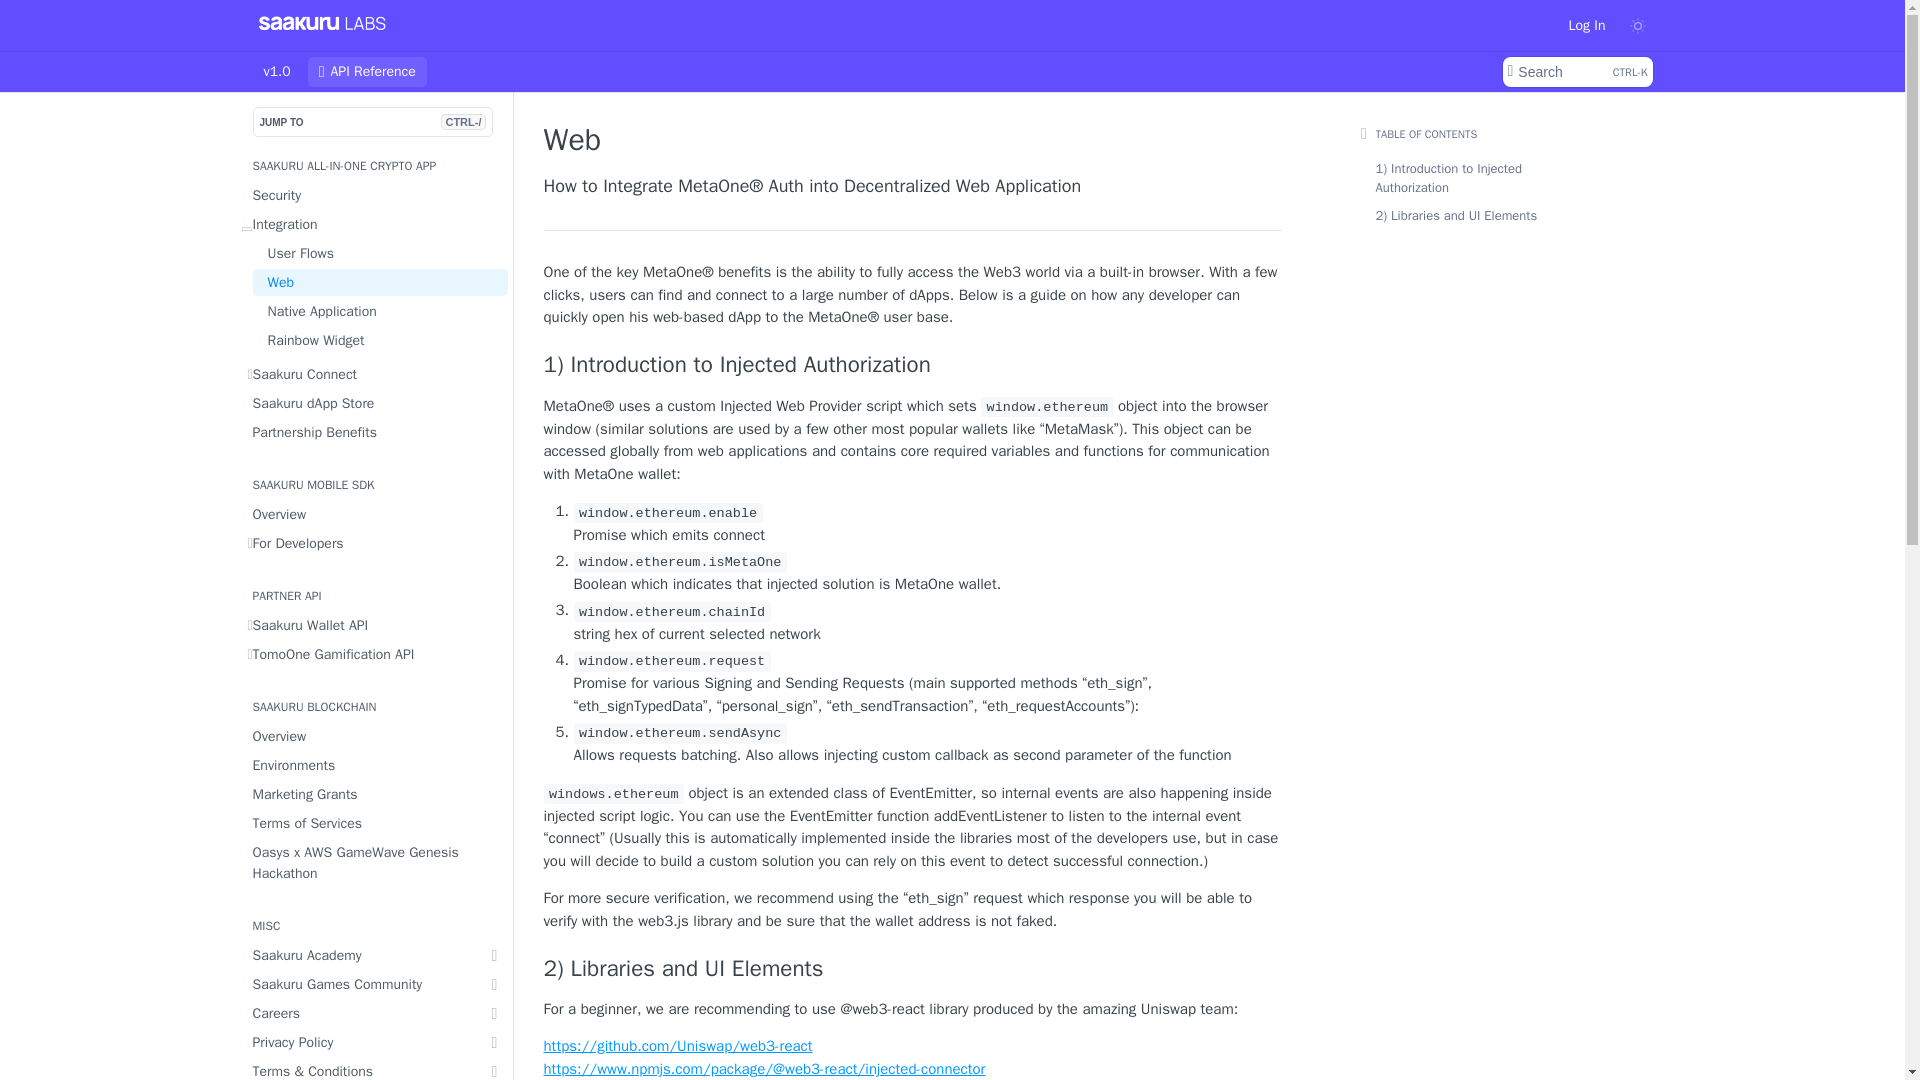  I want to click on Saakuru Connect, so click(373, 374).